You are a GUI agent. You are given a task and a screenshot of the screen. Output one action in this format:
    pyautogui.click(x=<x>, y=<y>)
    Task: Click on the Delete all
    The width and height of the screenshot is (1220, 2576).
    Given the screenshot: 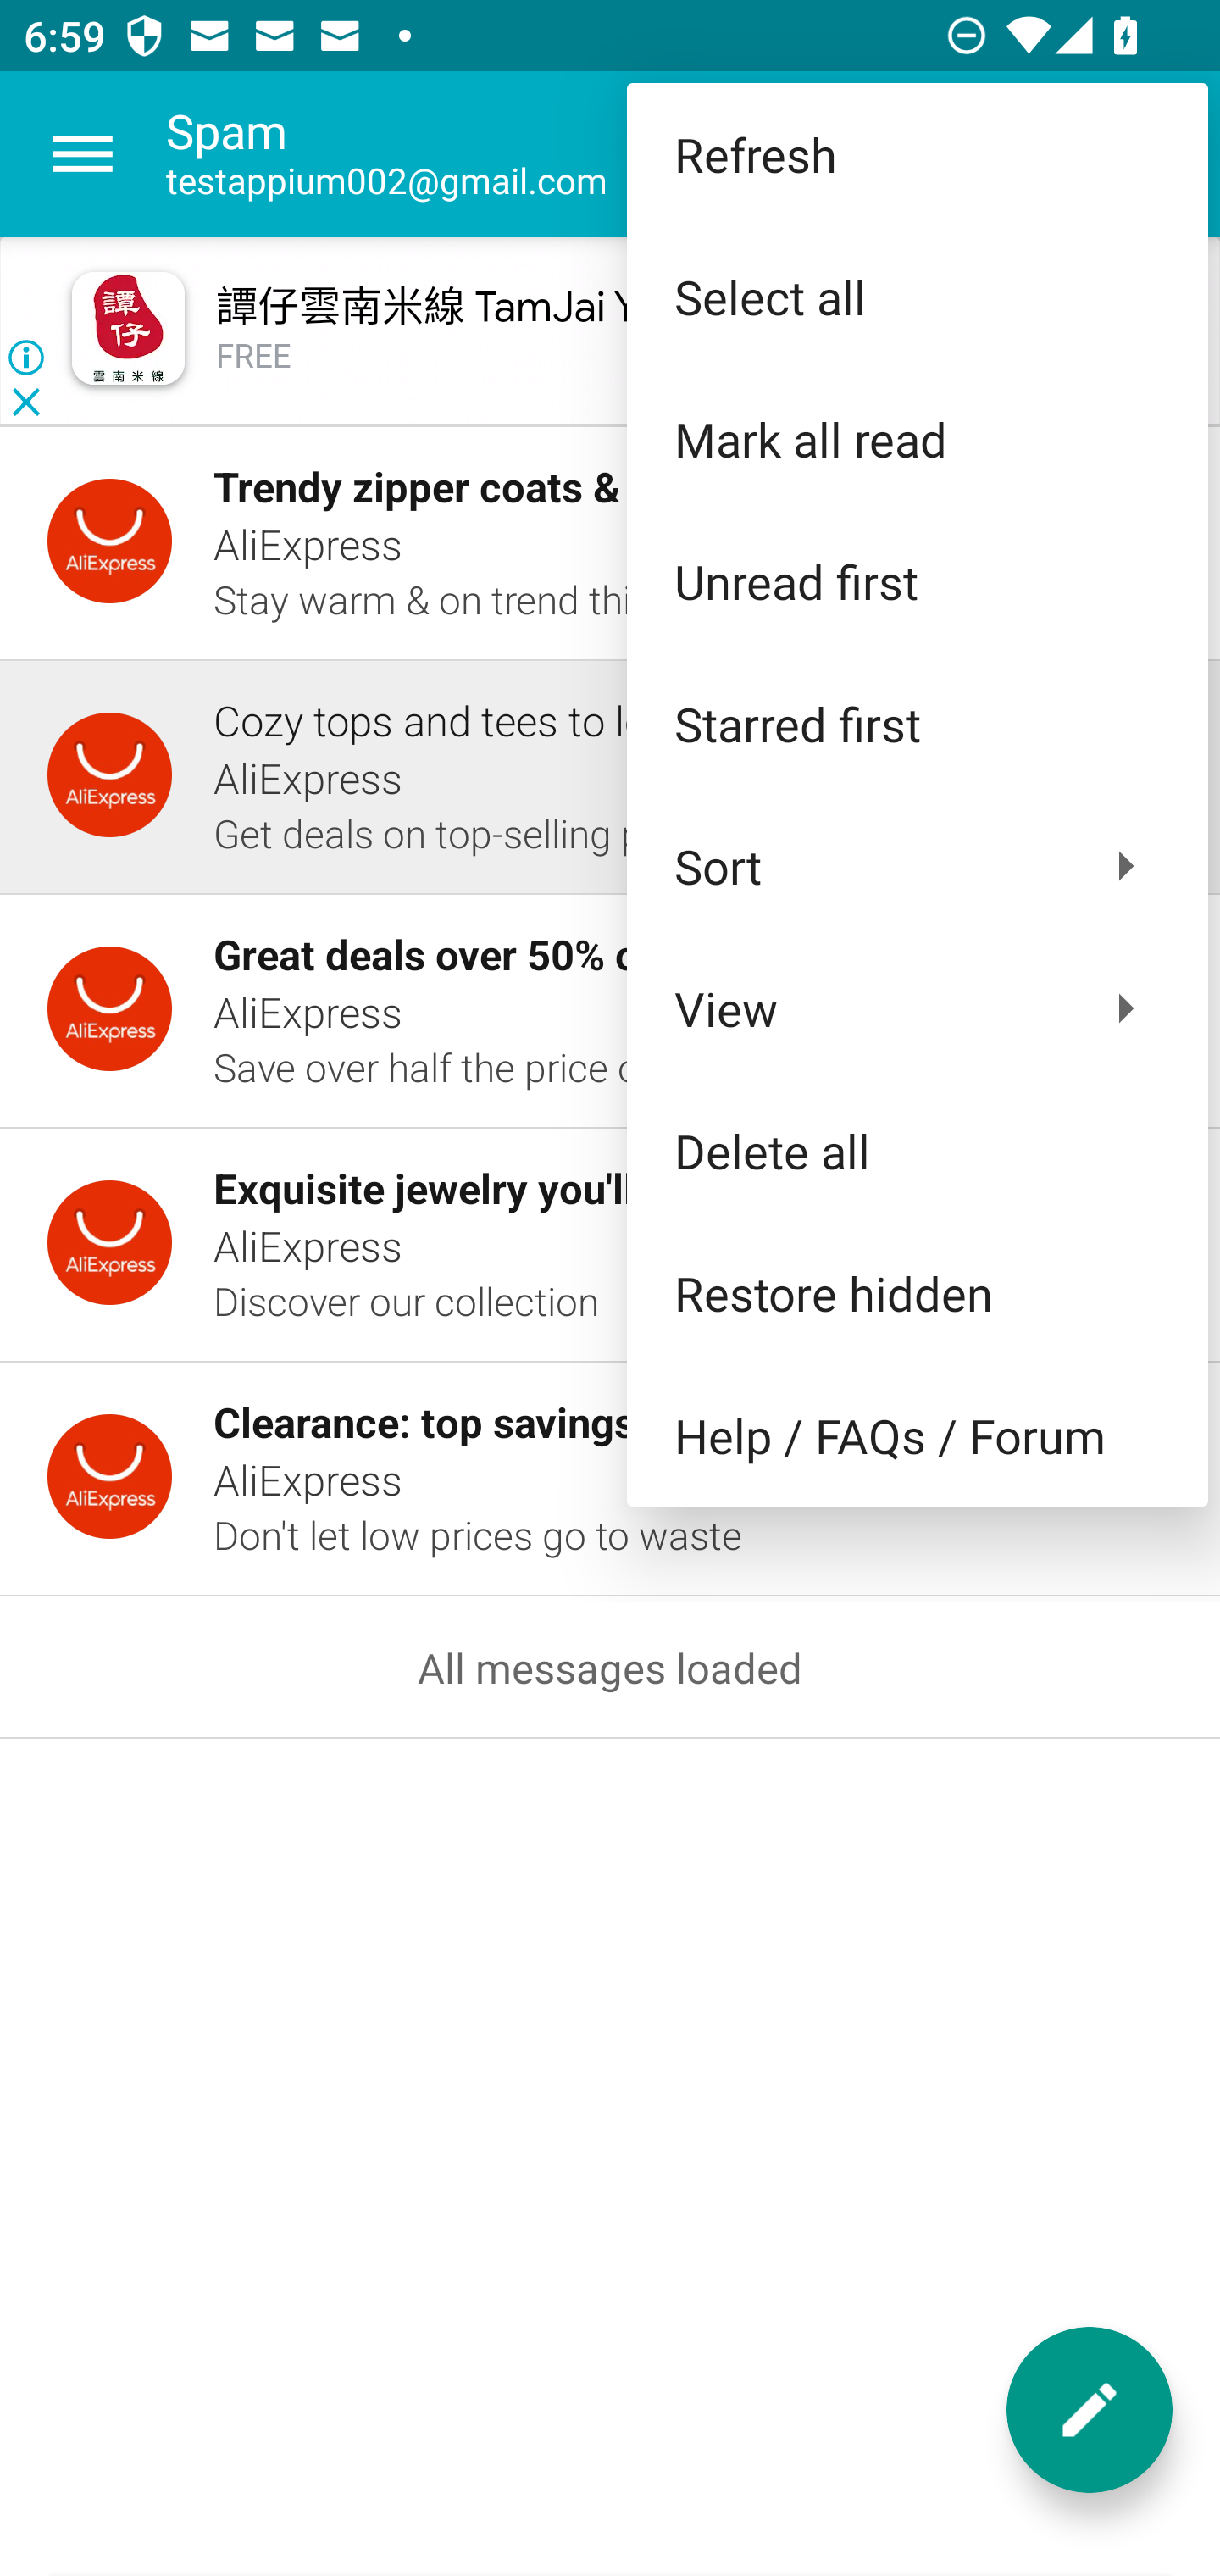 What is the action you would take?
    pyautogui.click(x=917, y=1149)
    